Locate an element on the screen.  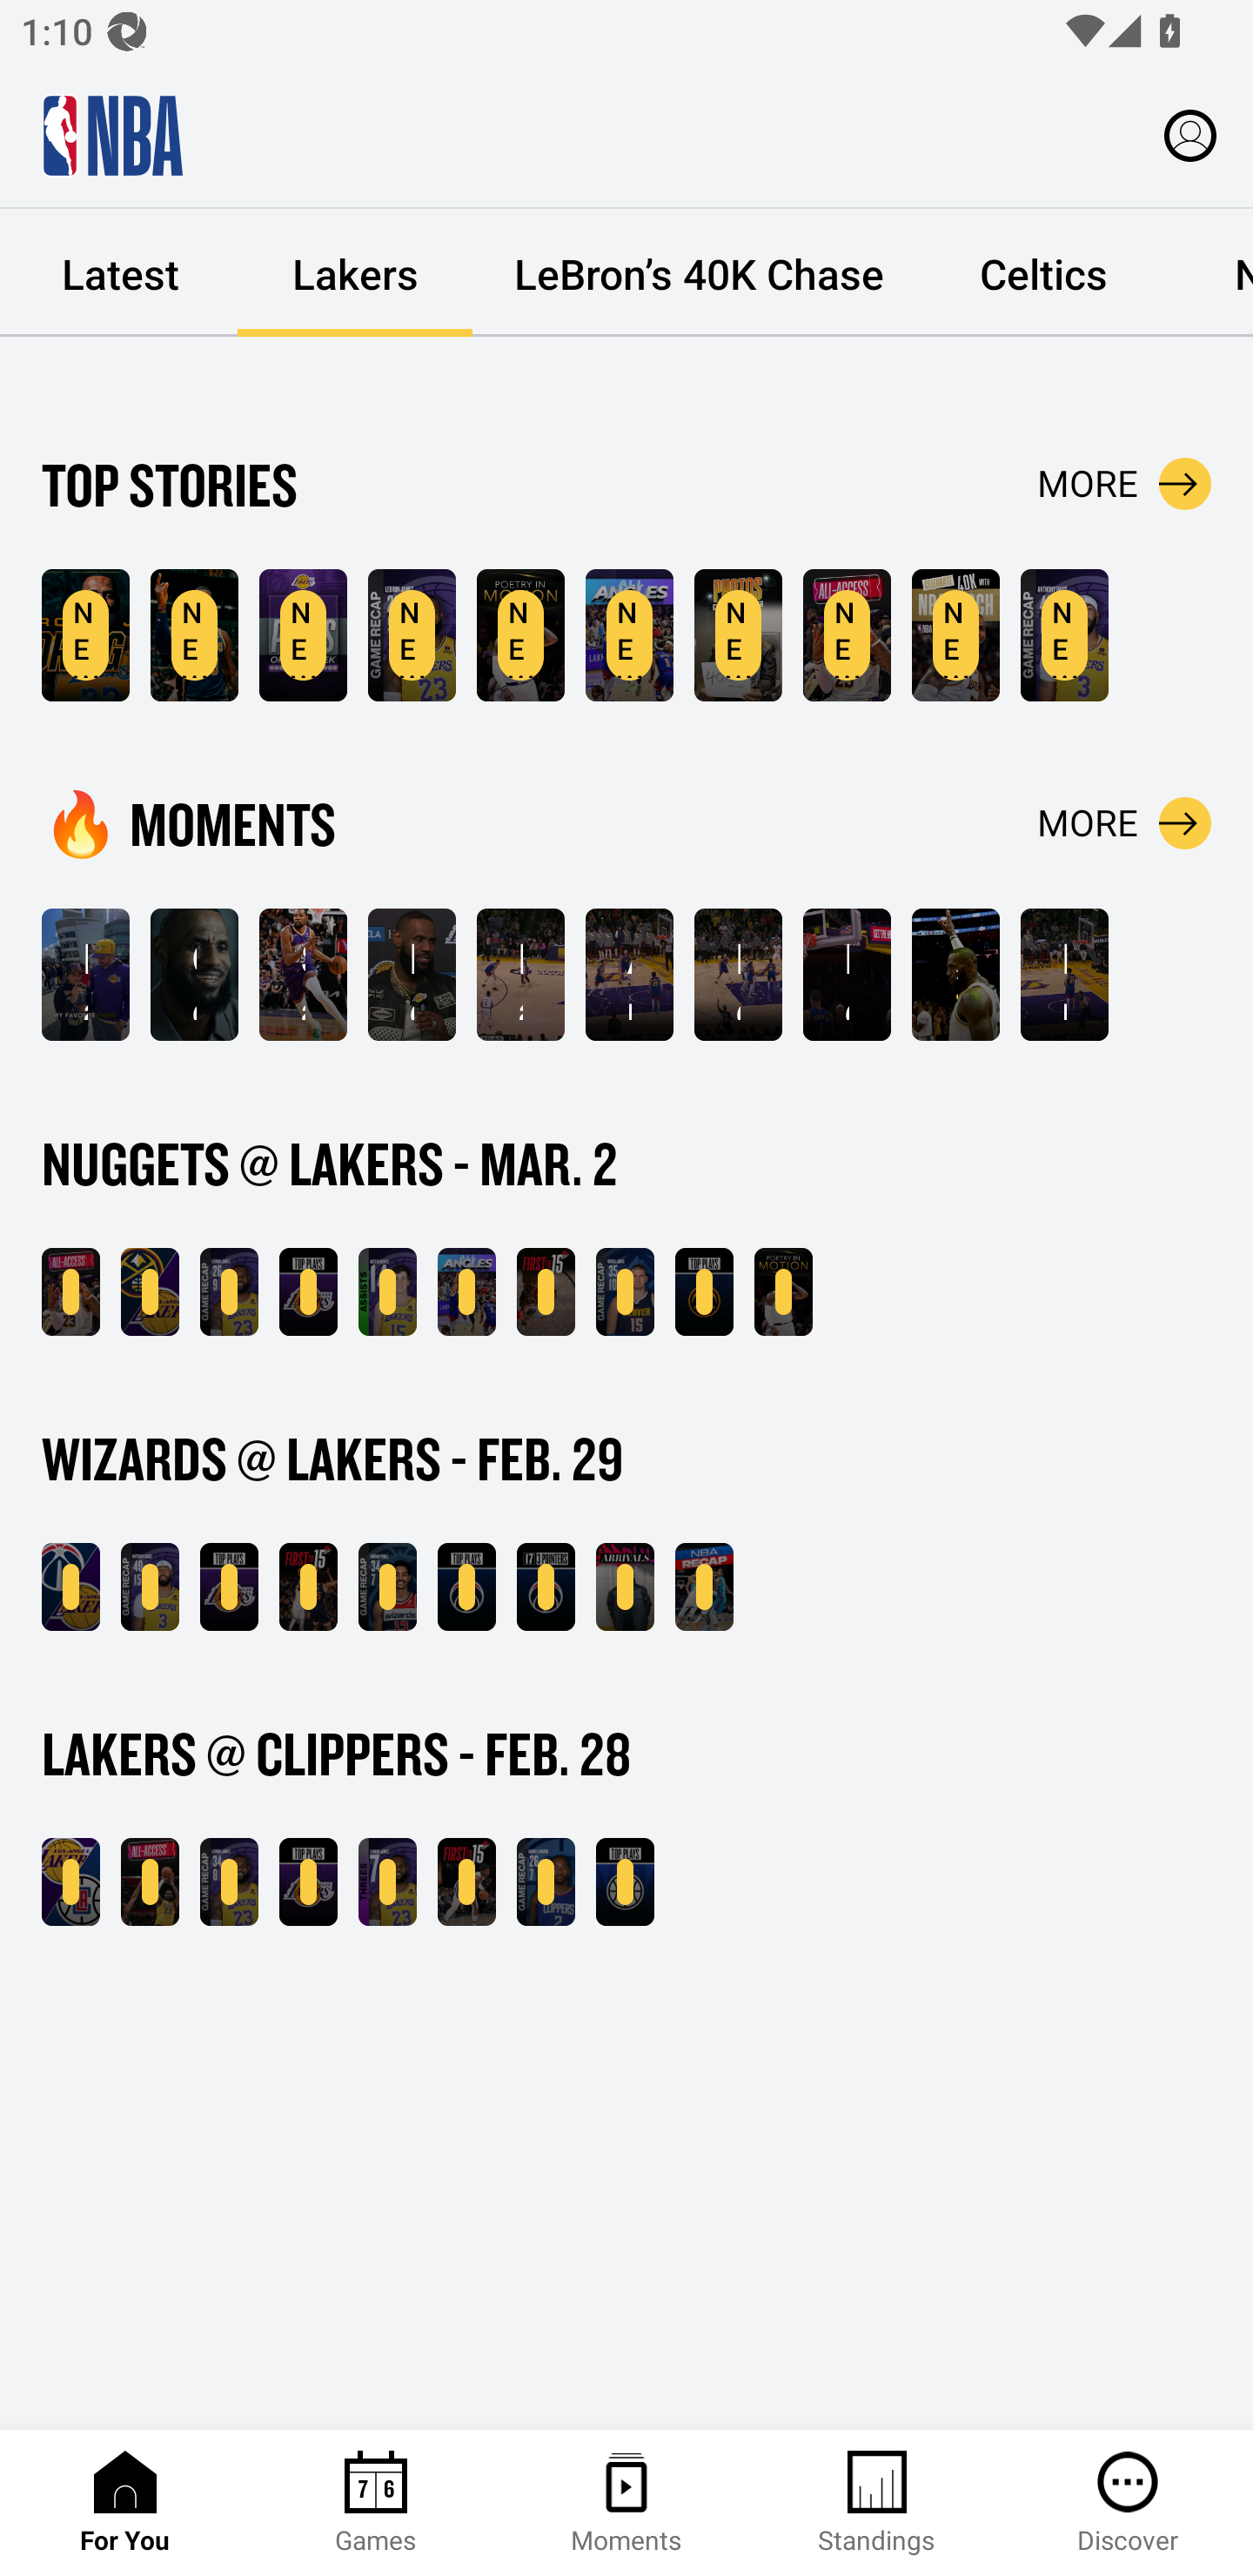
Latest is located at coordinates (120, 273).